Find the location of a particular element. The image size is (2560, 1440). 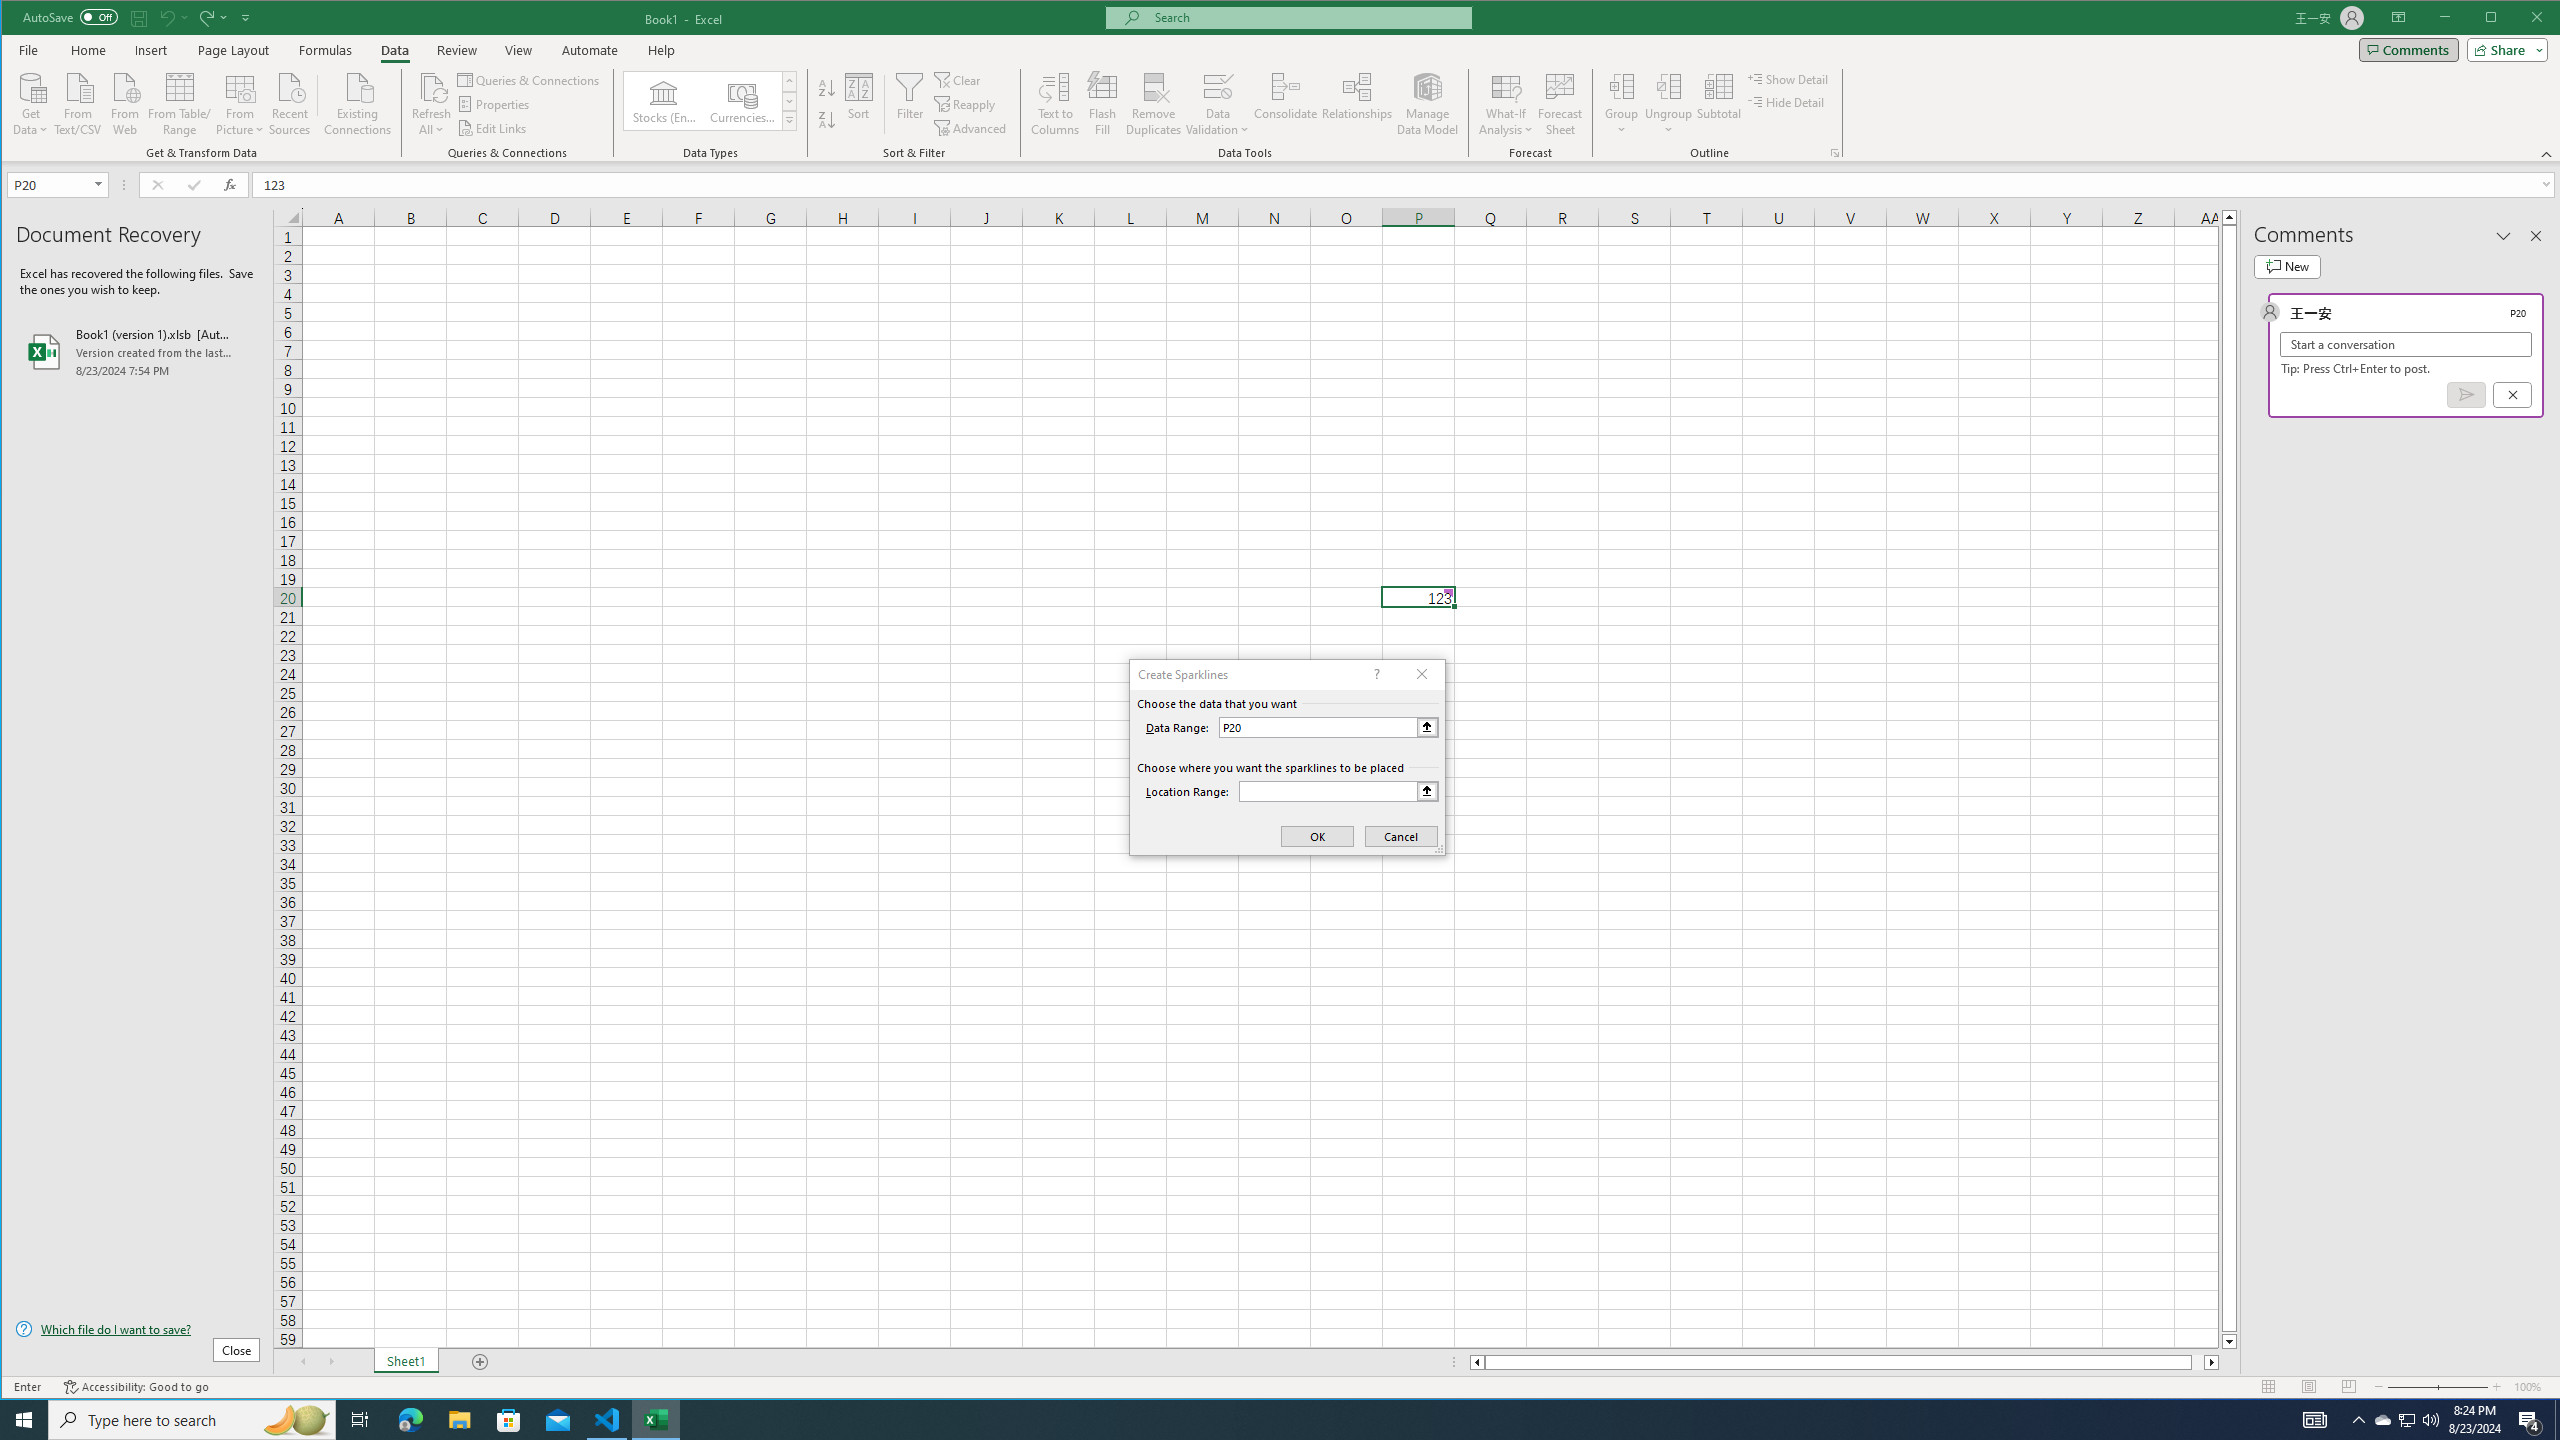

Sort Smallest to Largest is located at coordinates (826, 88).